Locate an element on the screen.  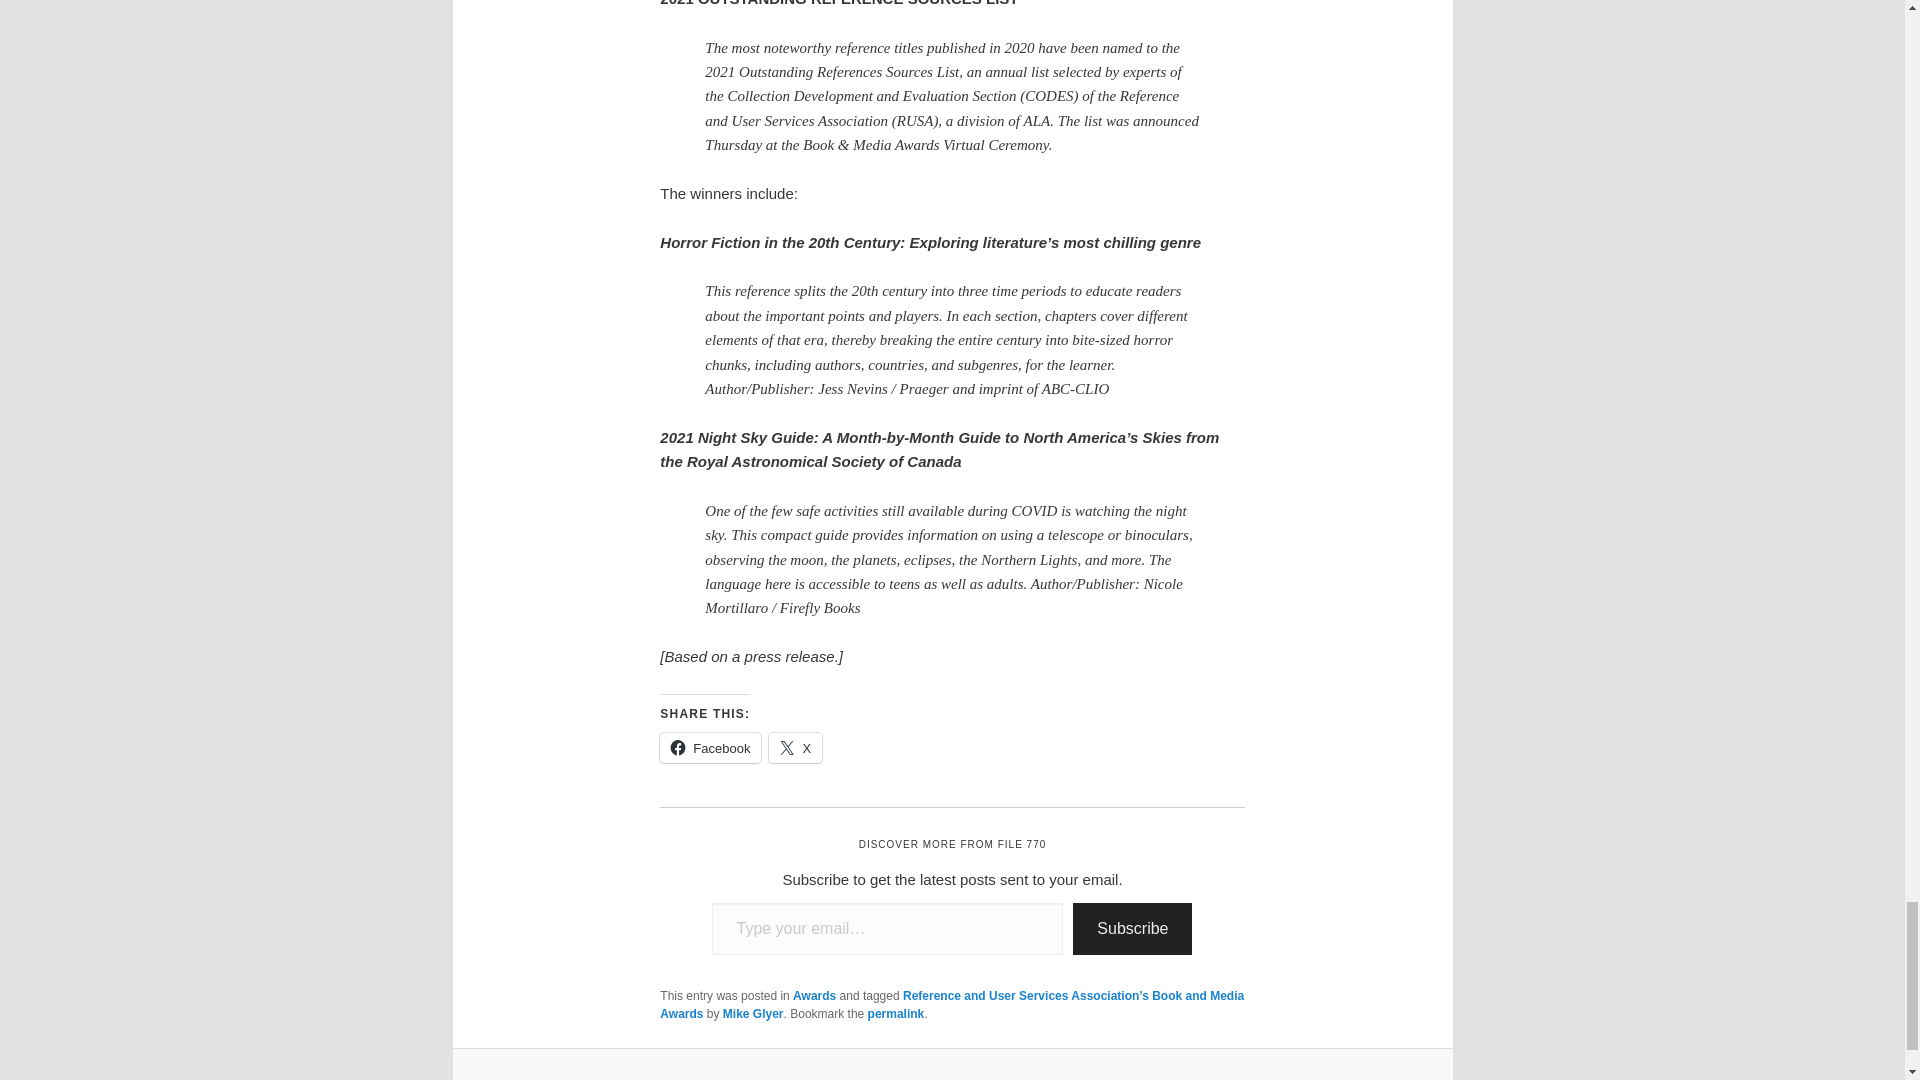
Subscribe is located at coordinates (1132, 928).